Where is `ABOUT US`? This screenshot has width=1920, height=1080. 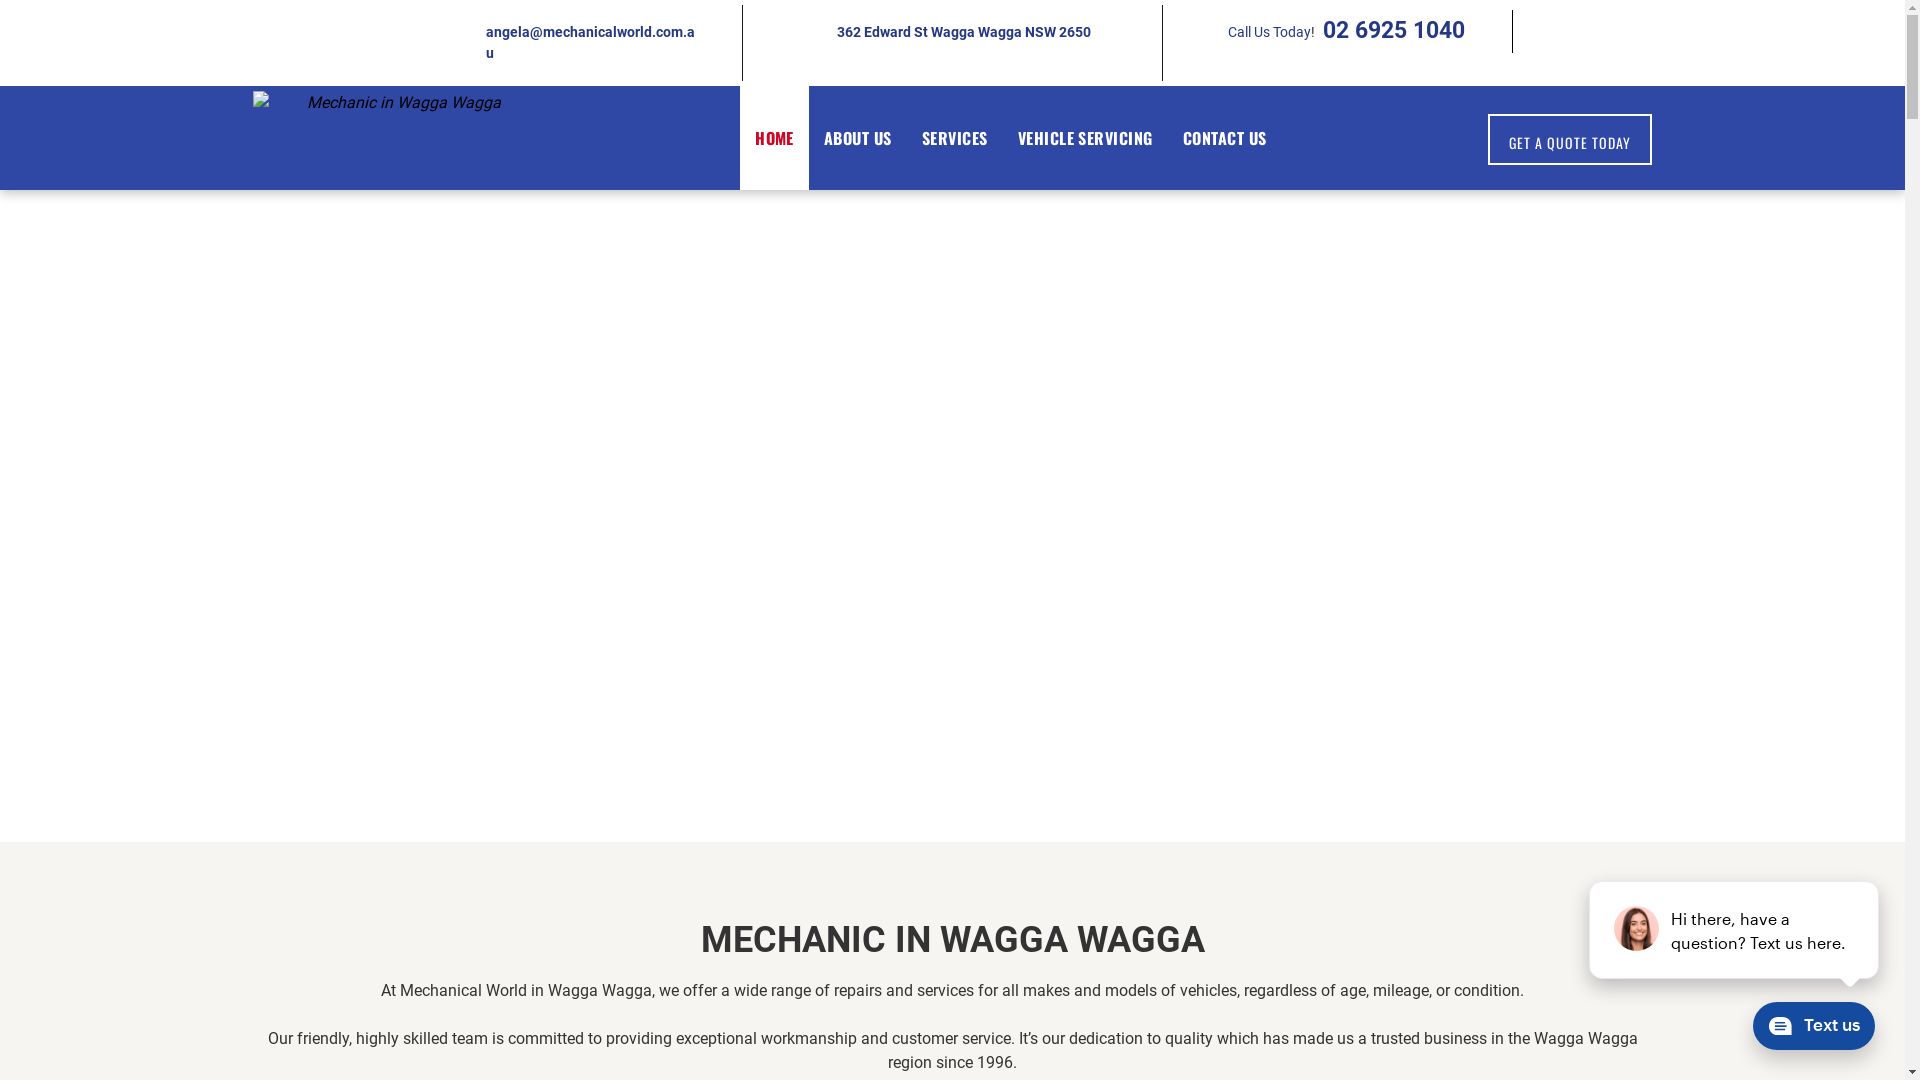
ABOUT US is located at coordinates (858, 138).